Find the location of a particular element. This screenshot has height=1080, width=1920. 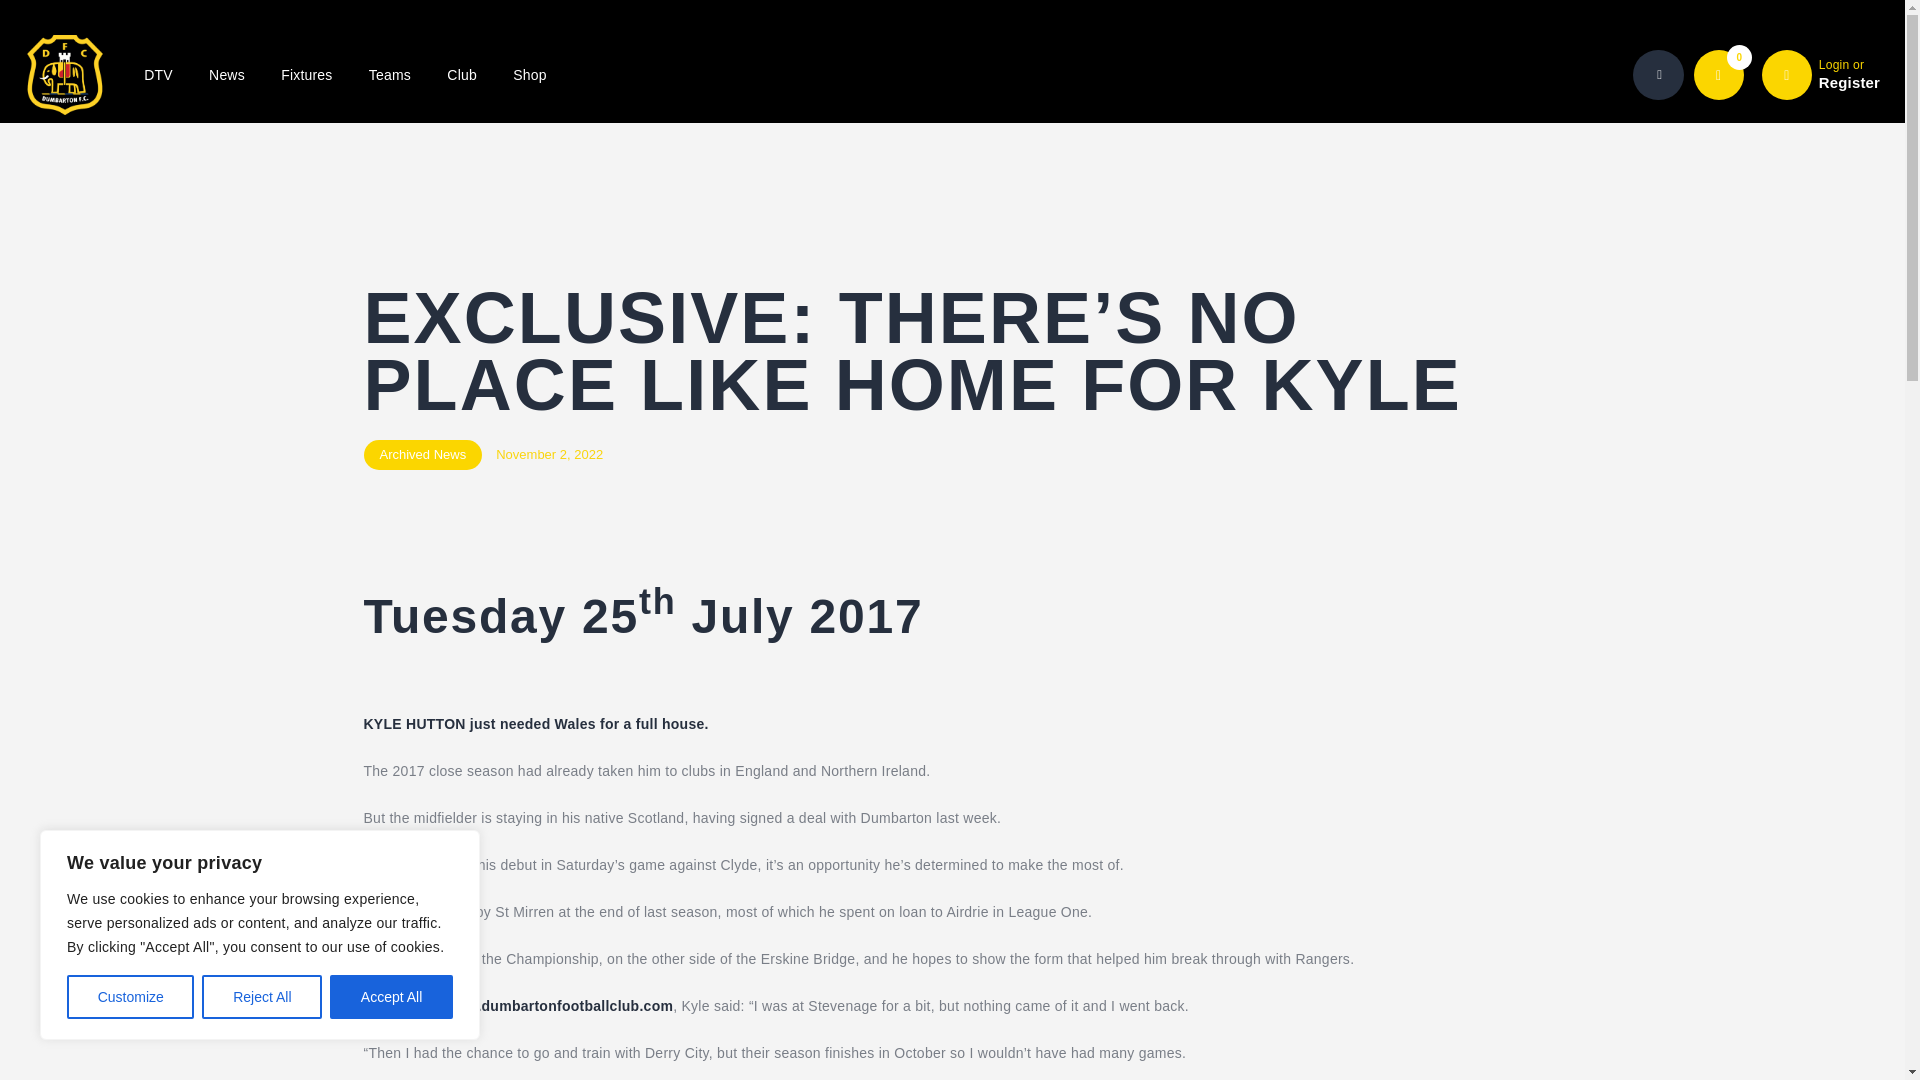

Customize is located at coordinates (130, 997).